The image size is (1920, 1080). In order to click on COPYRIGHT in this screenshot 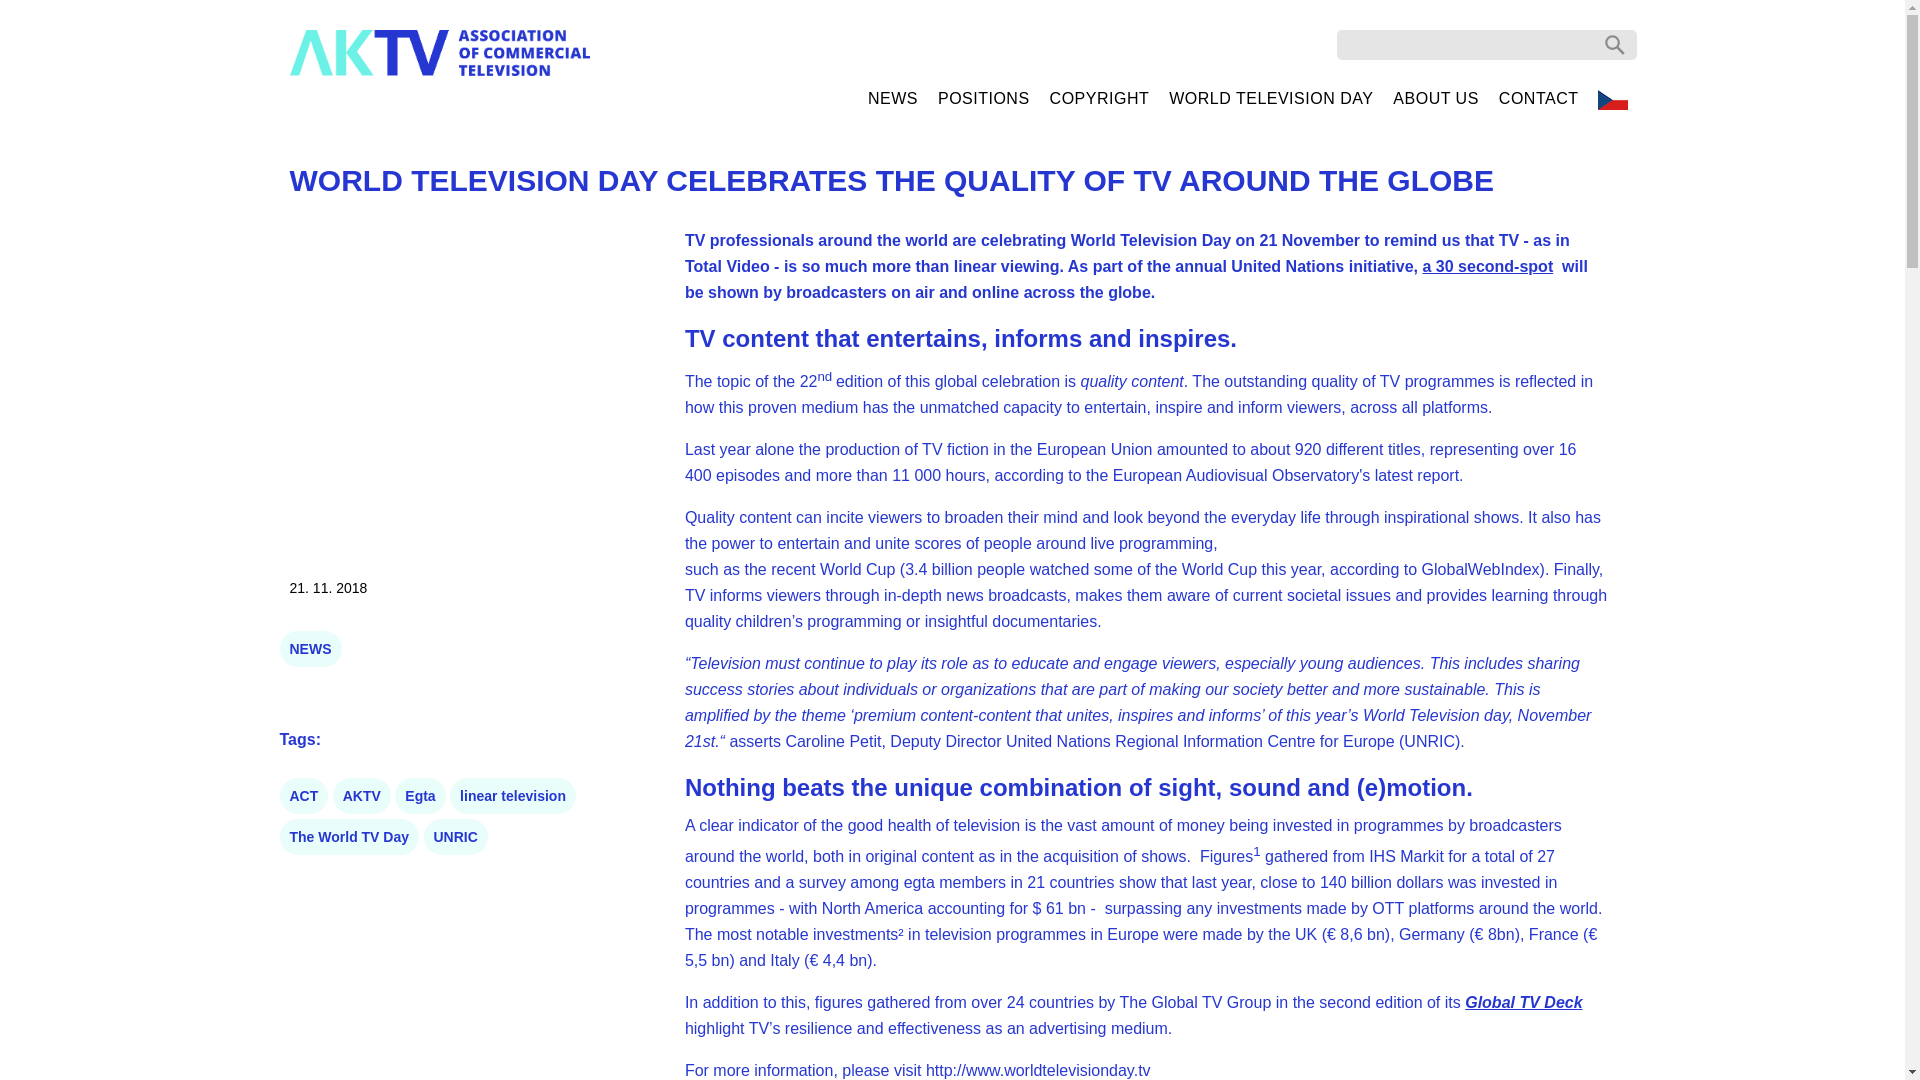, I will do `click(1100, 98)`.